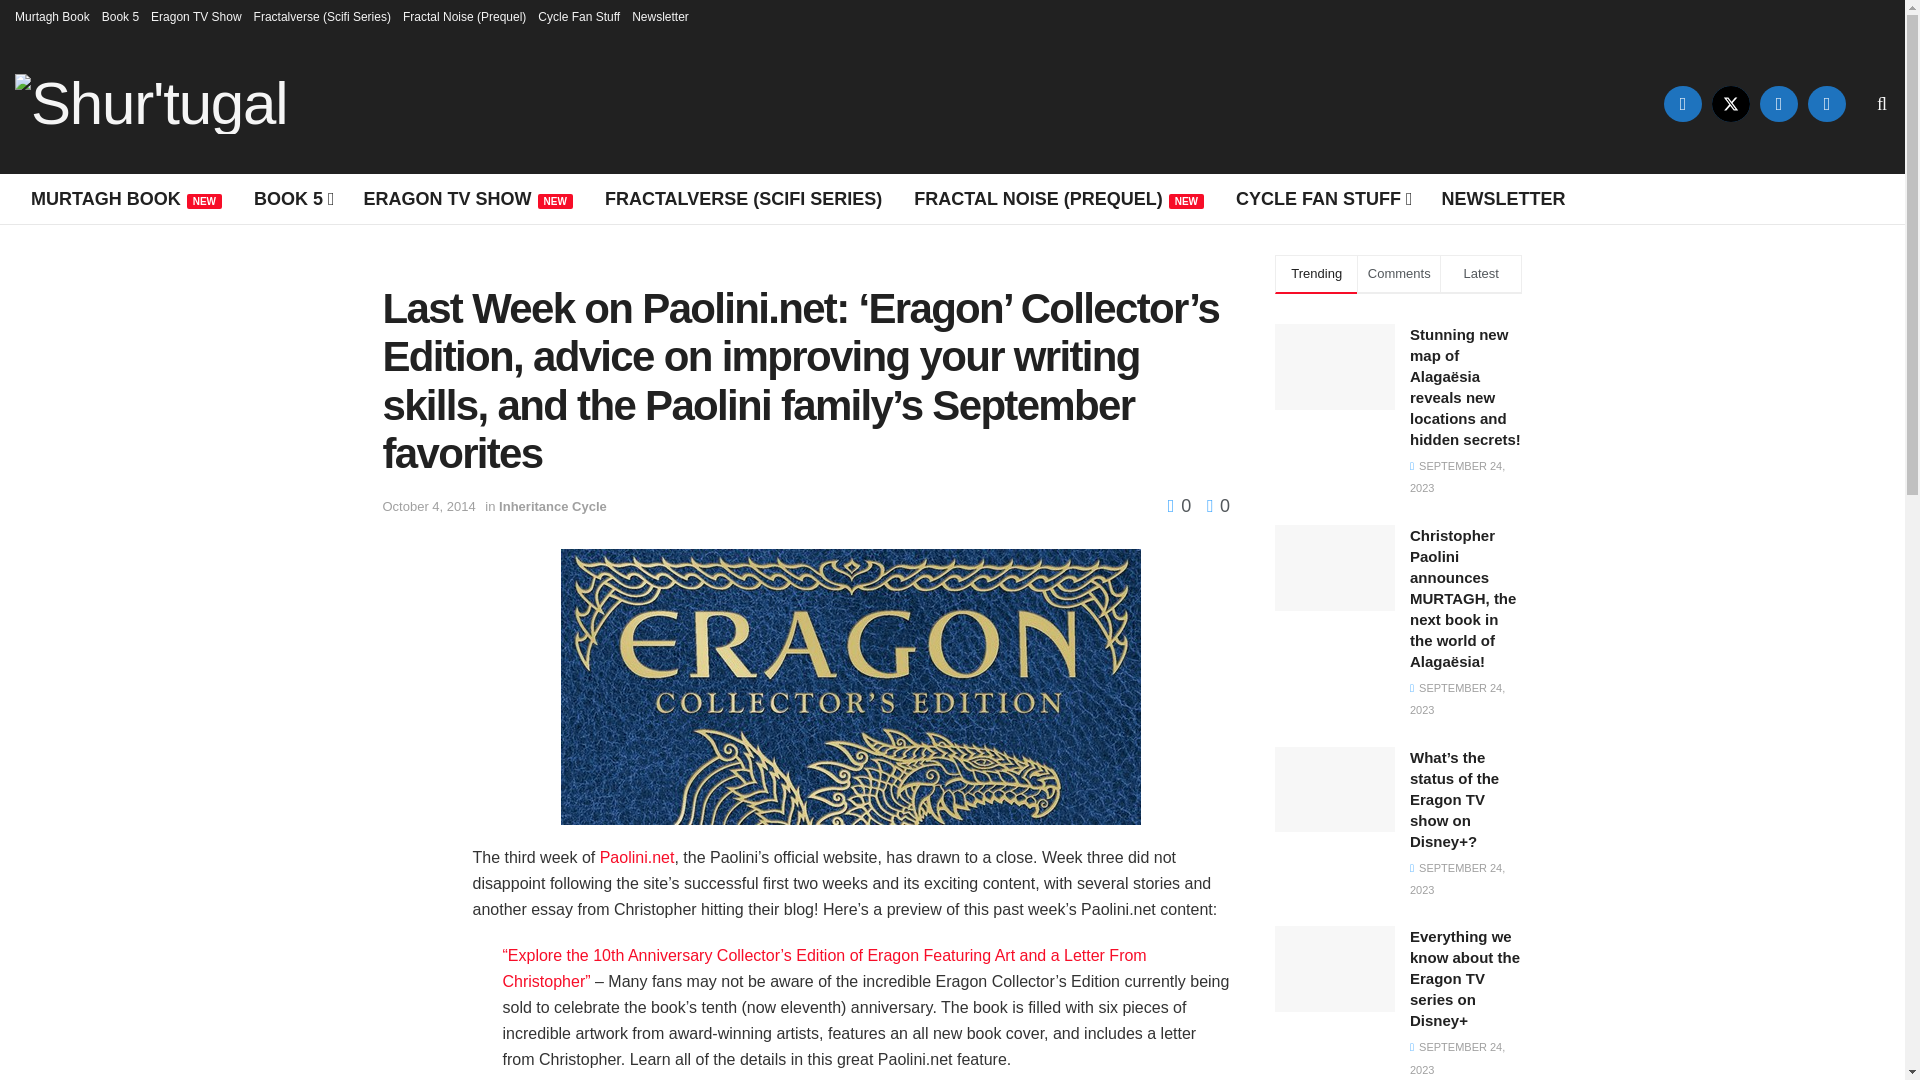 Image resolution: width=1920 pixels, height=1080 pixels. Describe the element at coordinates (292, 198) in the screenshot. I see `BOOK 5` at that location.